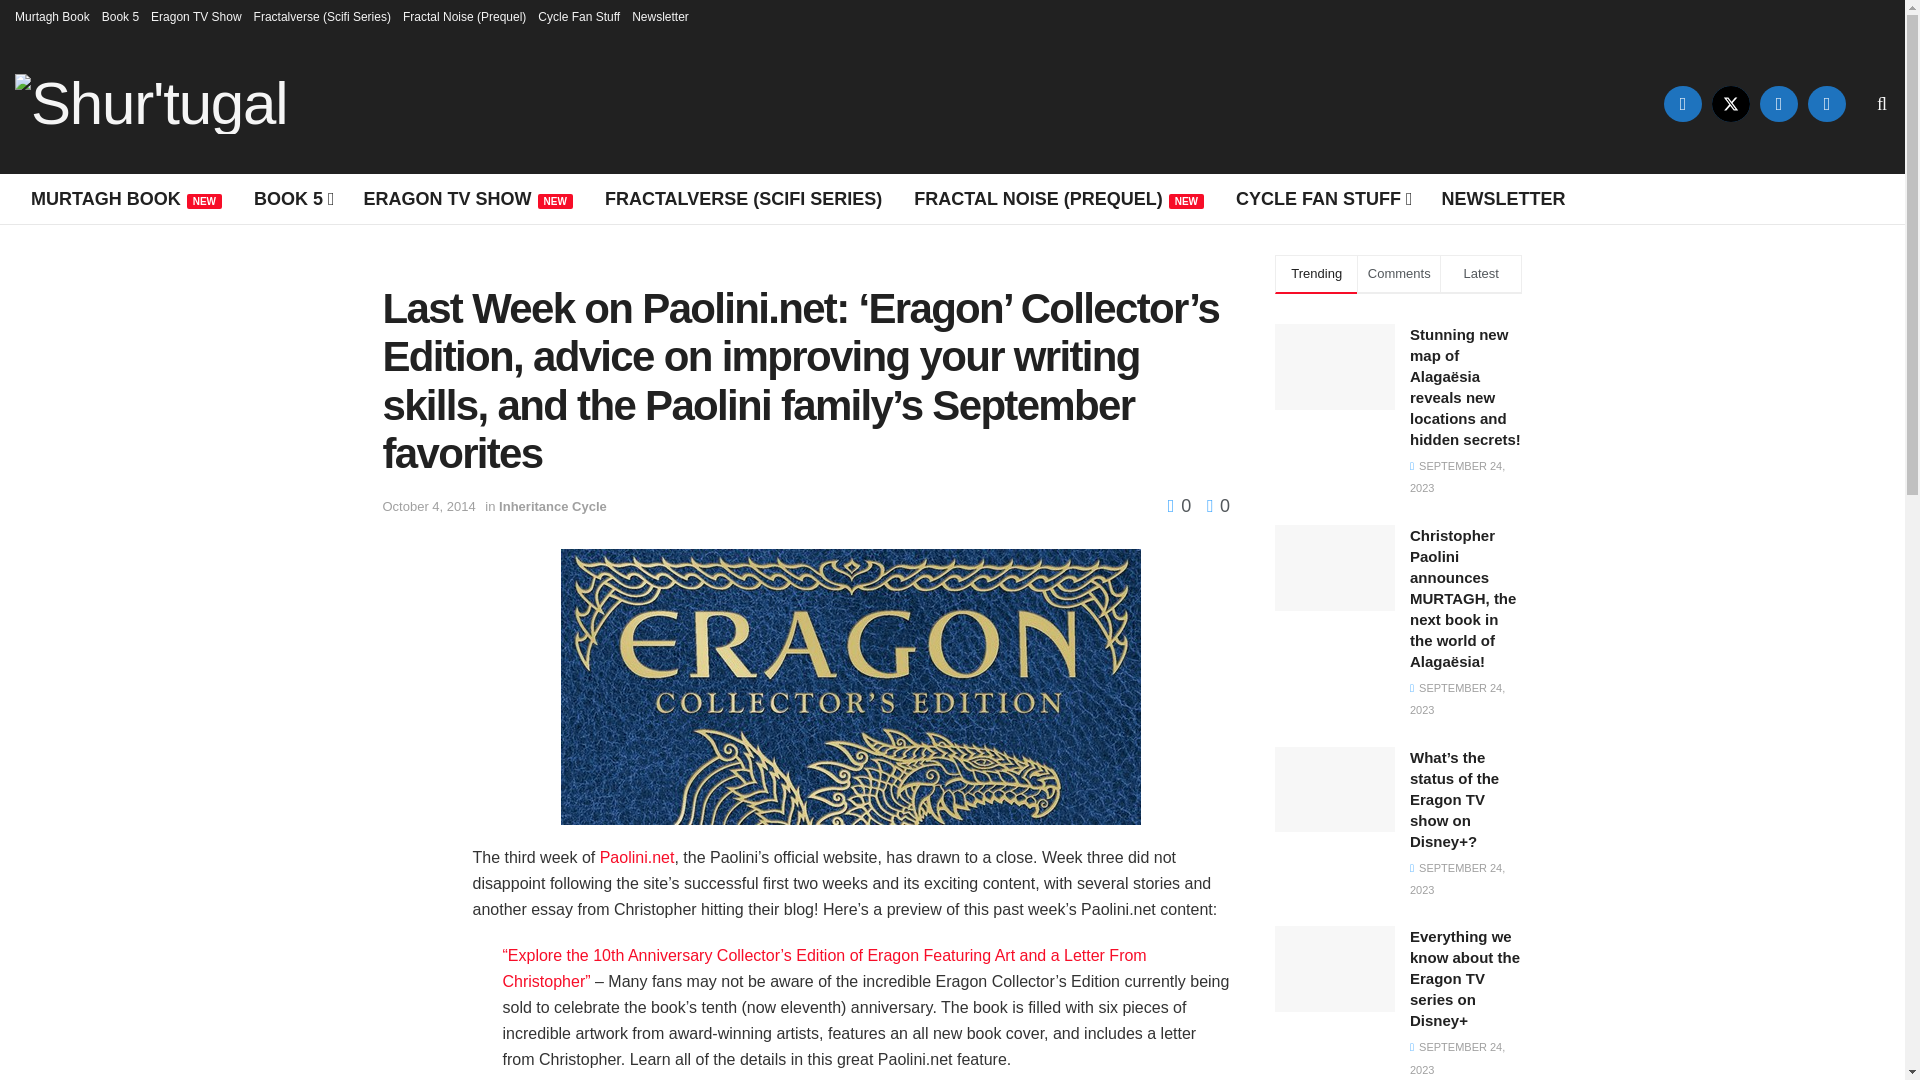 Image resolution: width=1920 pixels, height=1080 pixels. Describe the element at coordinates (292, 198) in the screenshot. I see `BOOK 5` at that location.